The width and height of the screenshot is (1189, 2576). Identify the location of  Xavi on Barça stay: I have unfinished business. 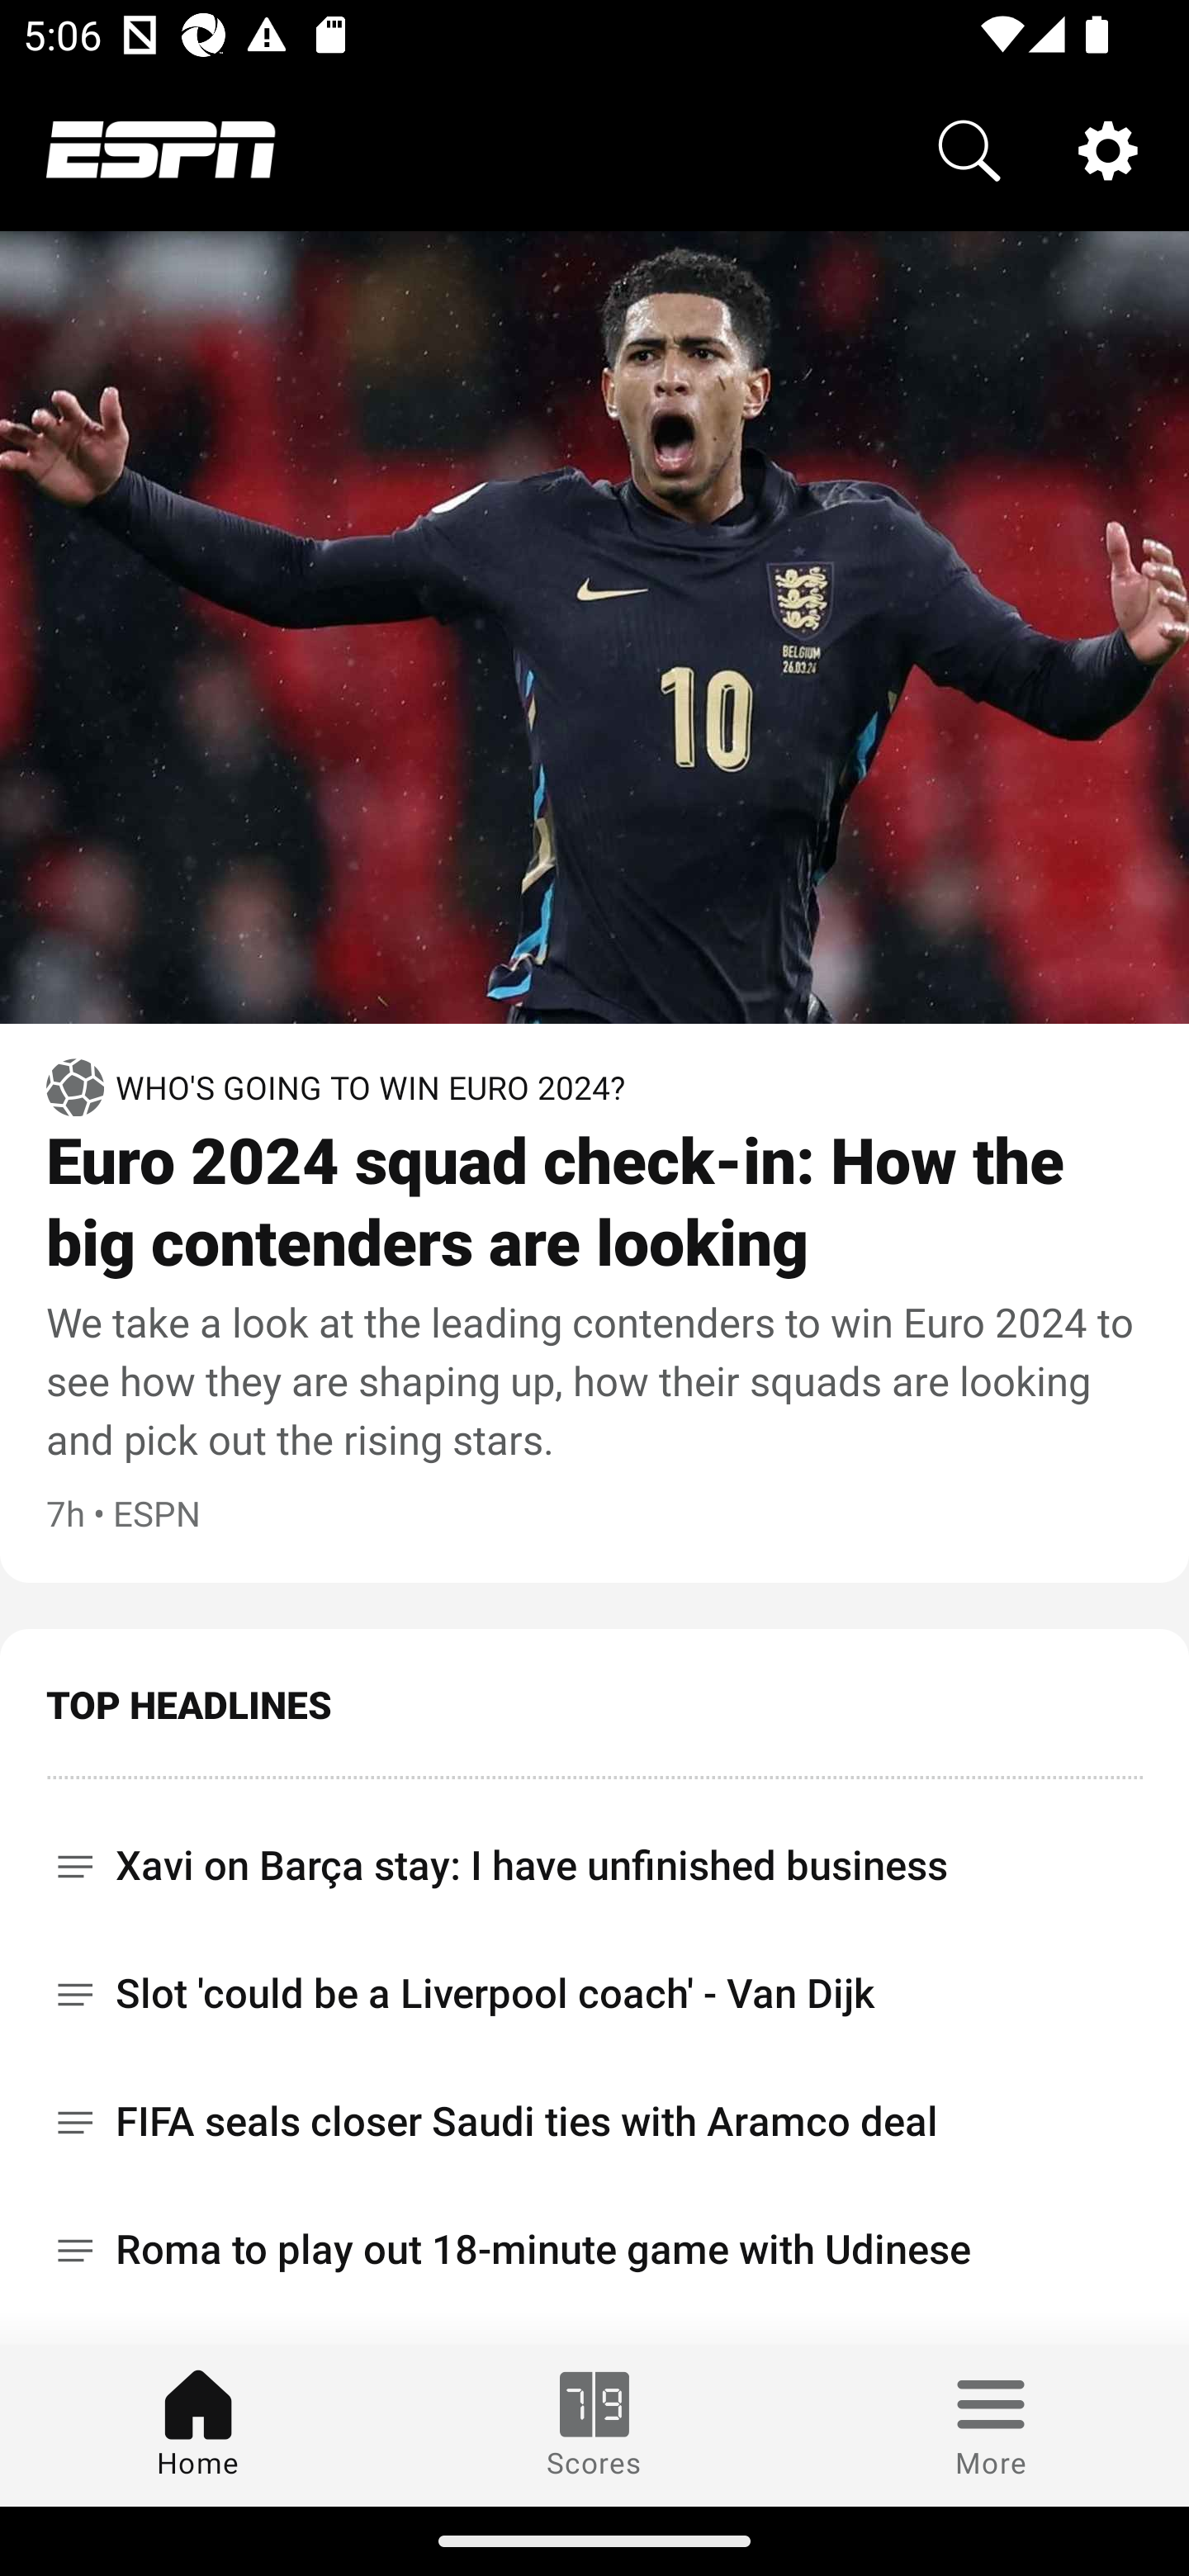
(594, 1854).